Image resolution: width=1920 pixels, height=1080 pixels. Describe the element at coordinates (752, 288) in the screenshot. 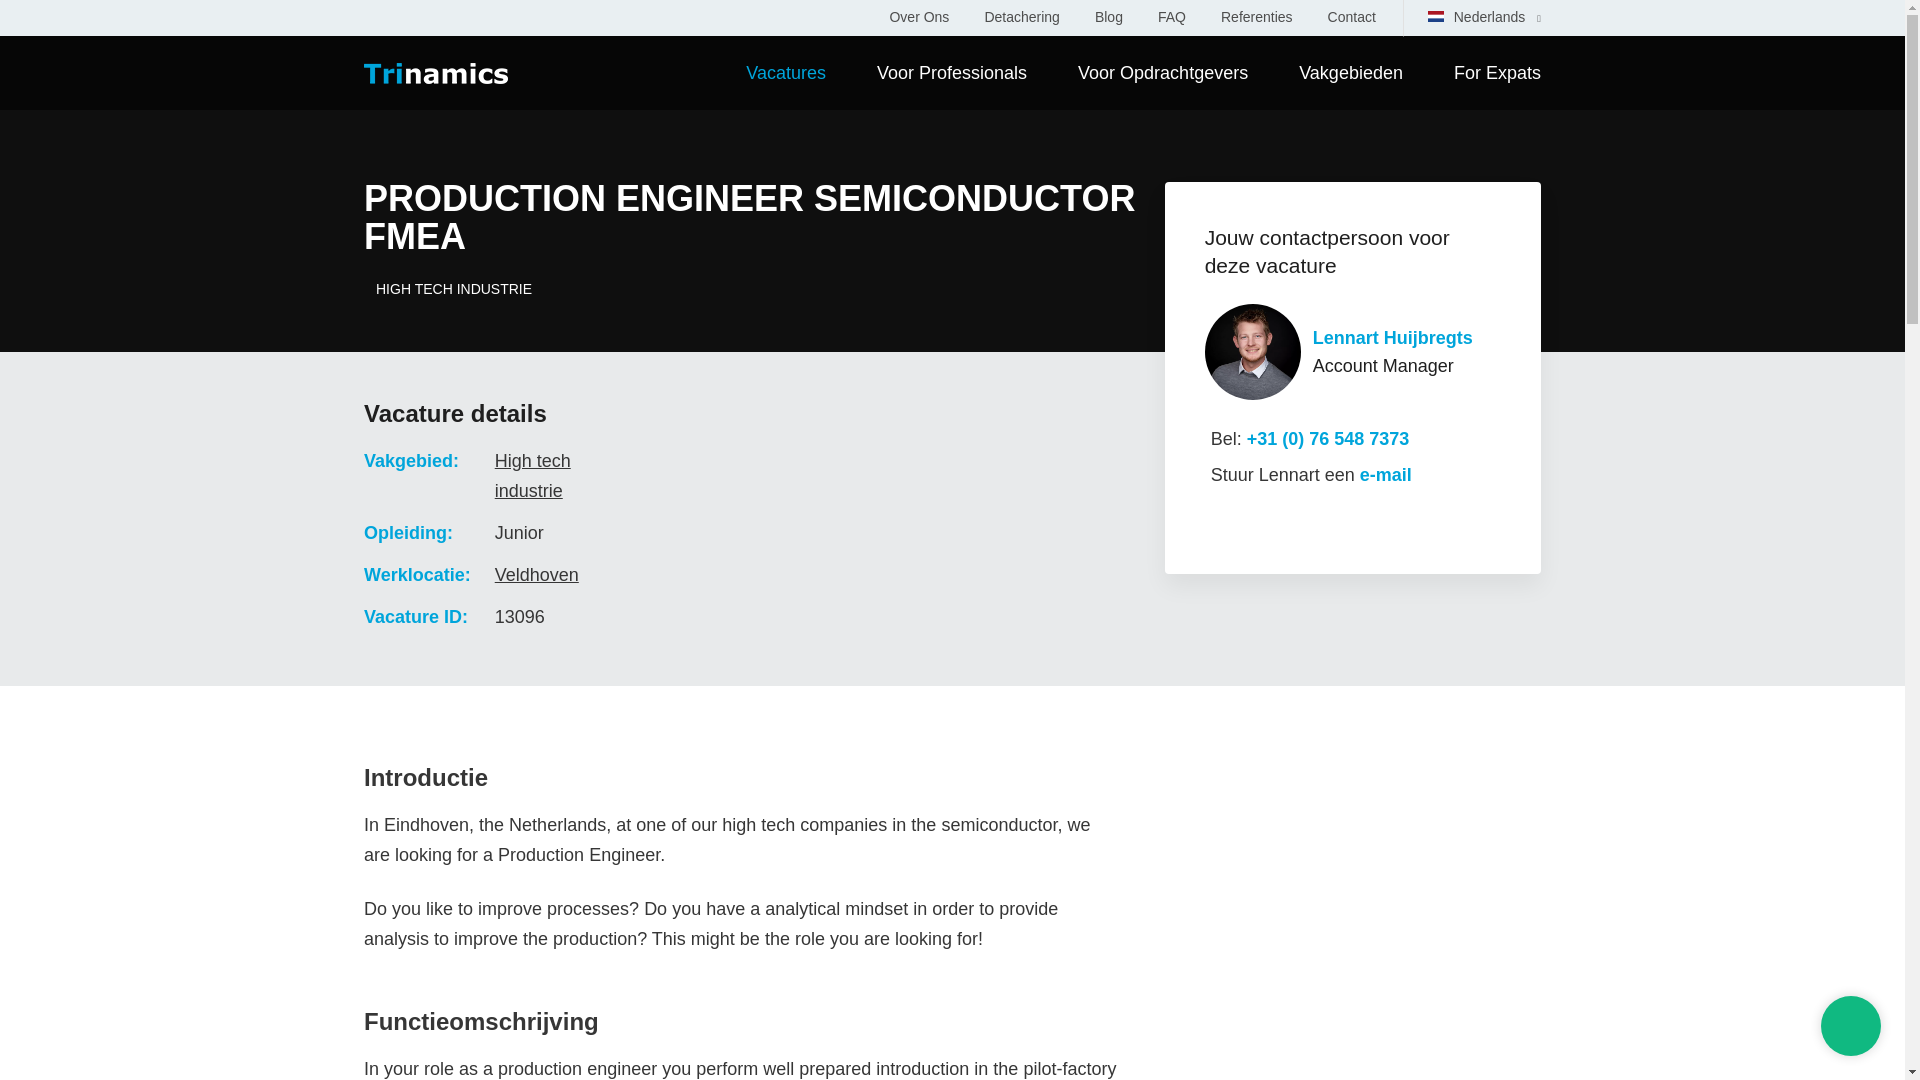

I see `HIGH TECH INDUSTRIE` at that location.